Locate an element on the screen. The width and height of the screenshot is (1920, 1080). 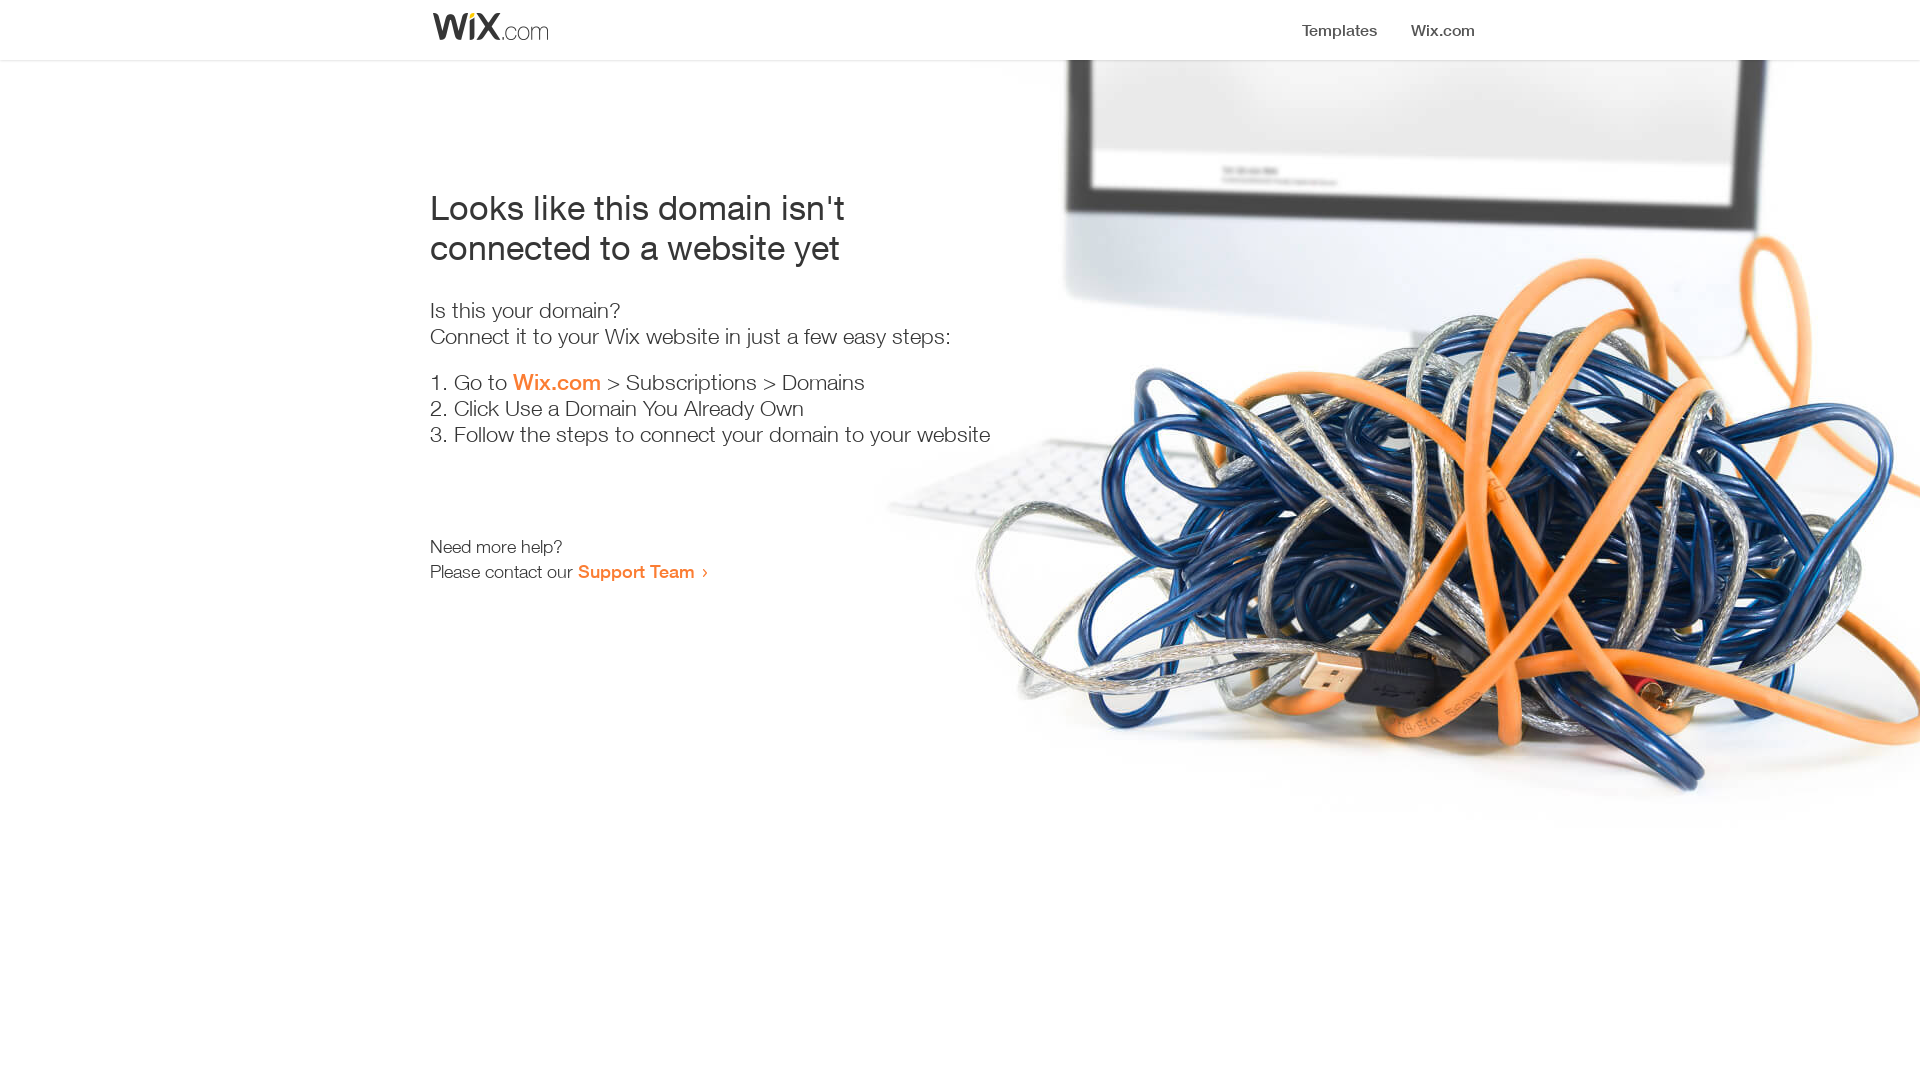
Wix.com is located at coordinates (557, 382).